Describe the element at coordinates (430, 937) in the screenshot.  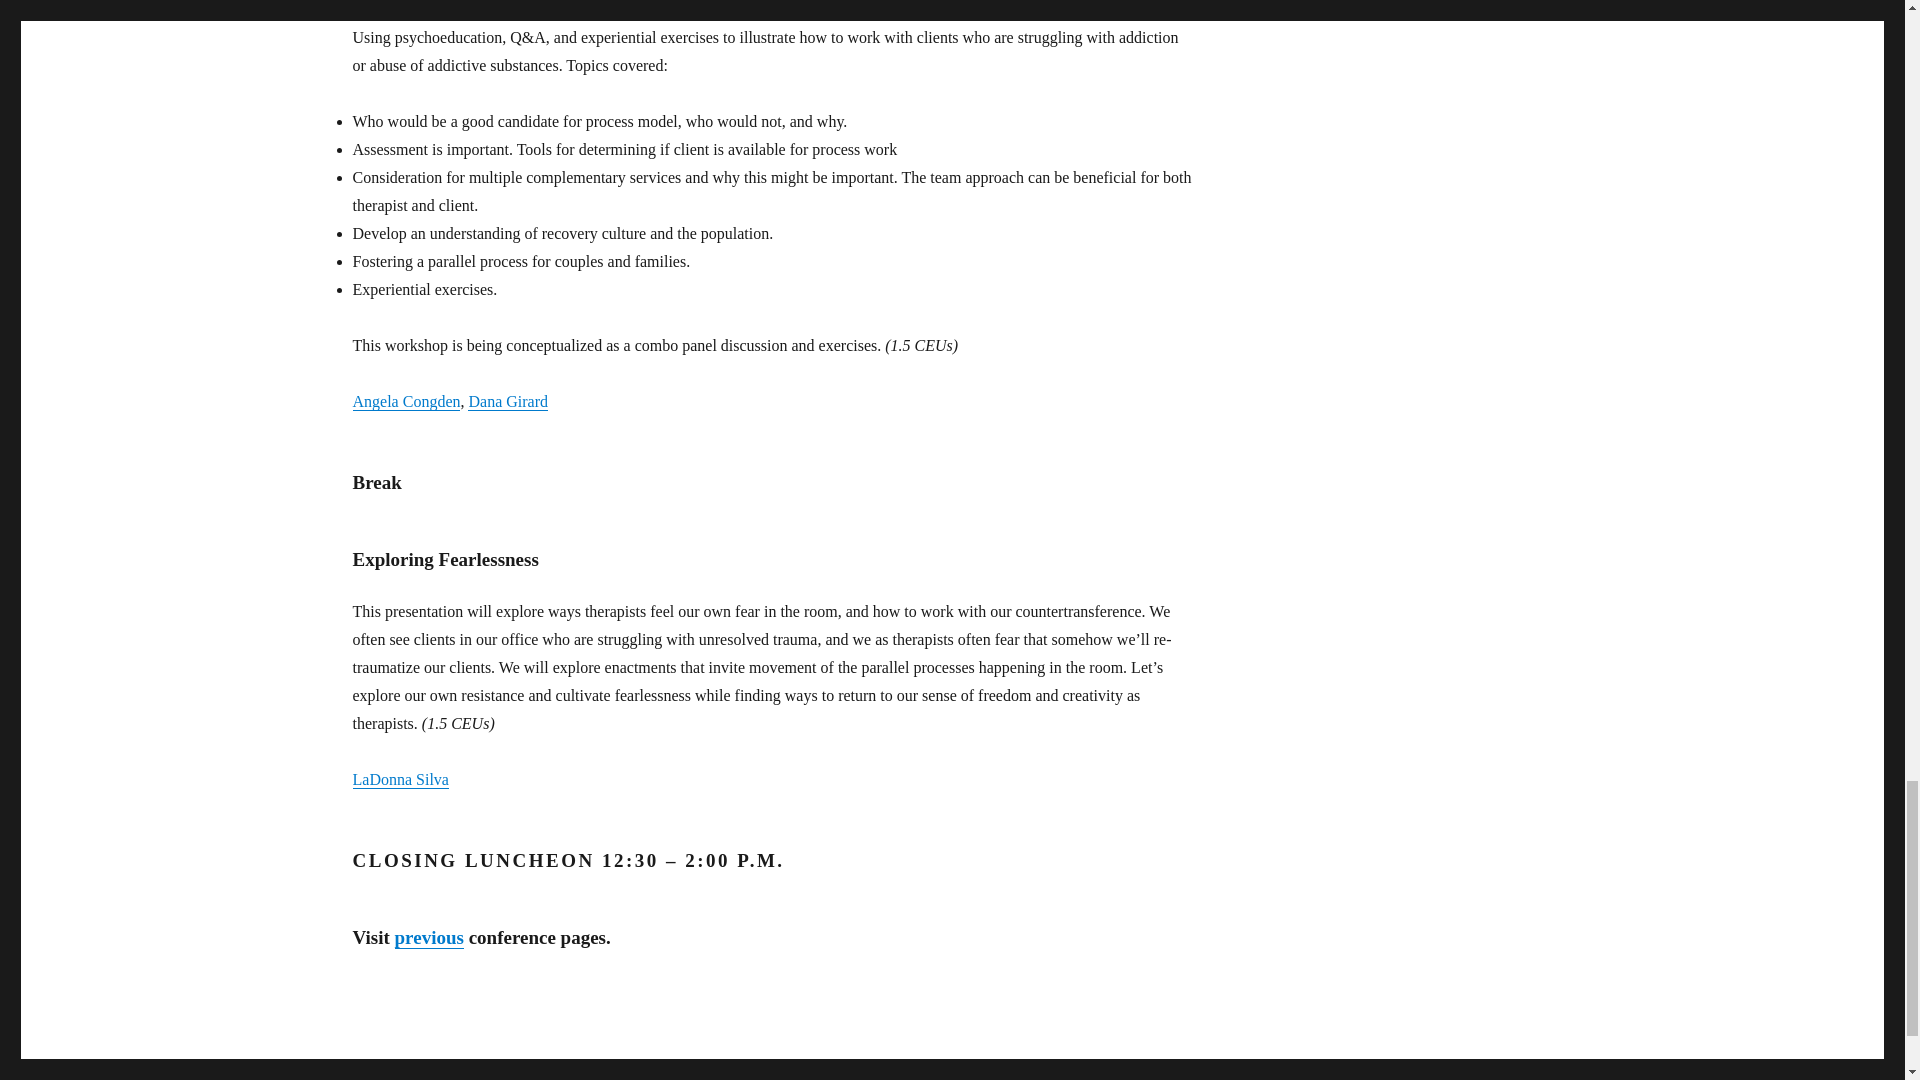
I see `previous` at that location.